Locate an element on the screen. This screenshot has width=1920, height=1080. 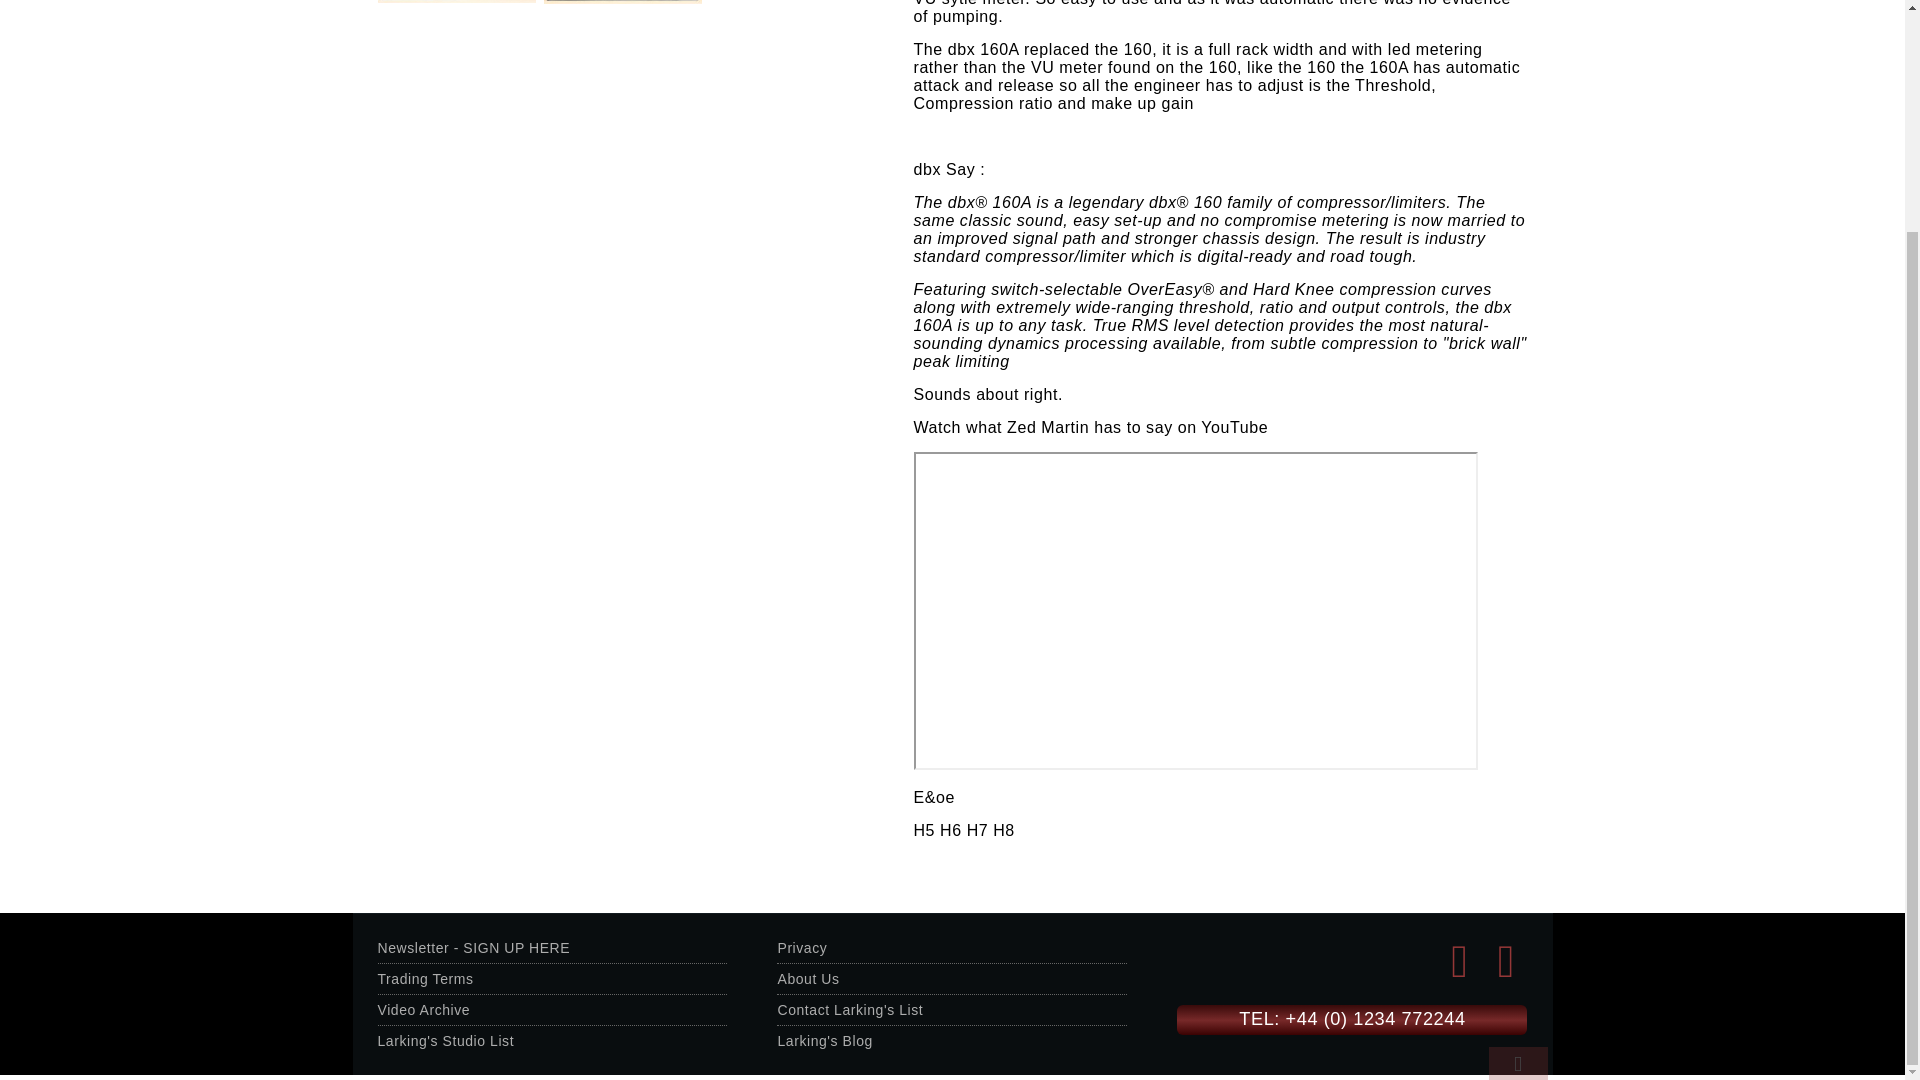
Larking's Blog is located at coordinates (824, 1040).